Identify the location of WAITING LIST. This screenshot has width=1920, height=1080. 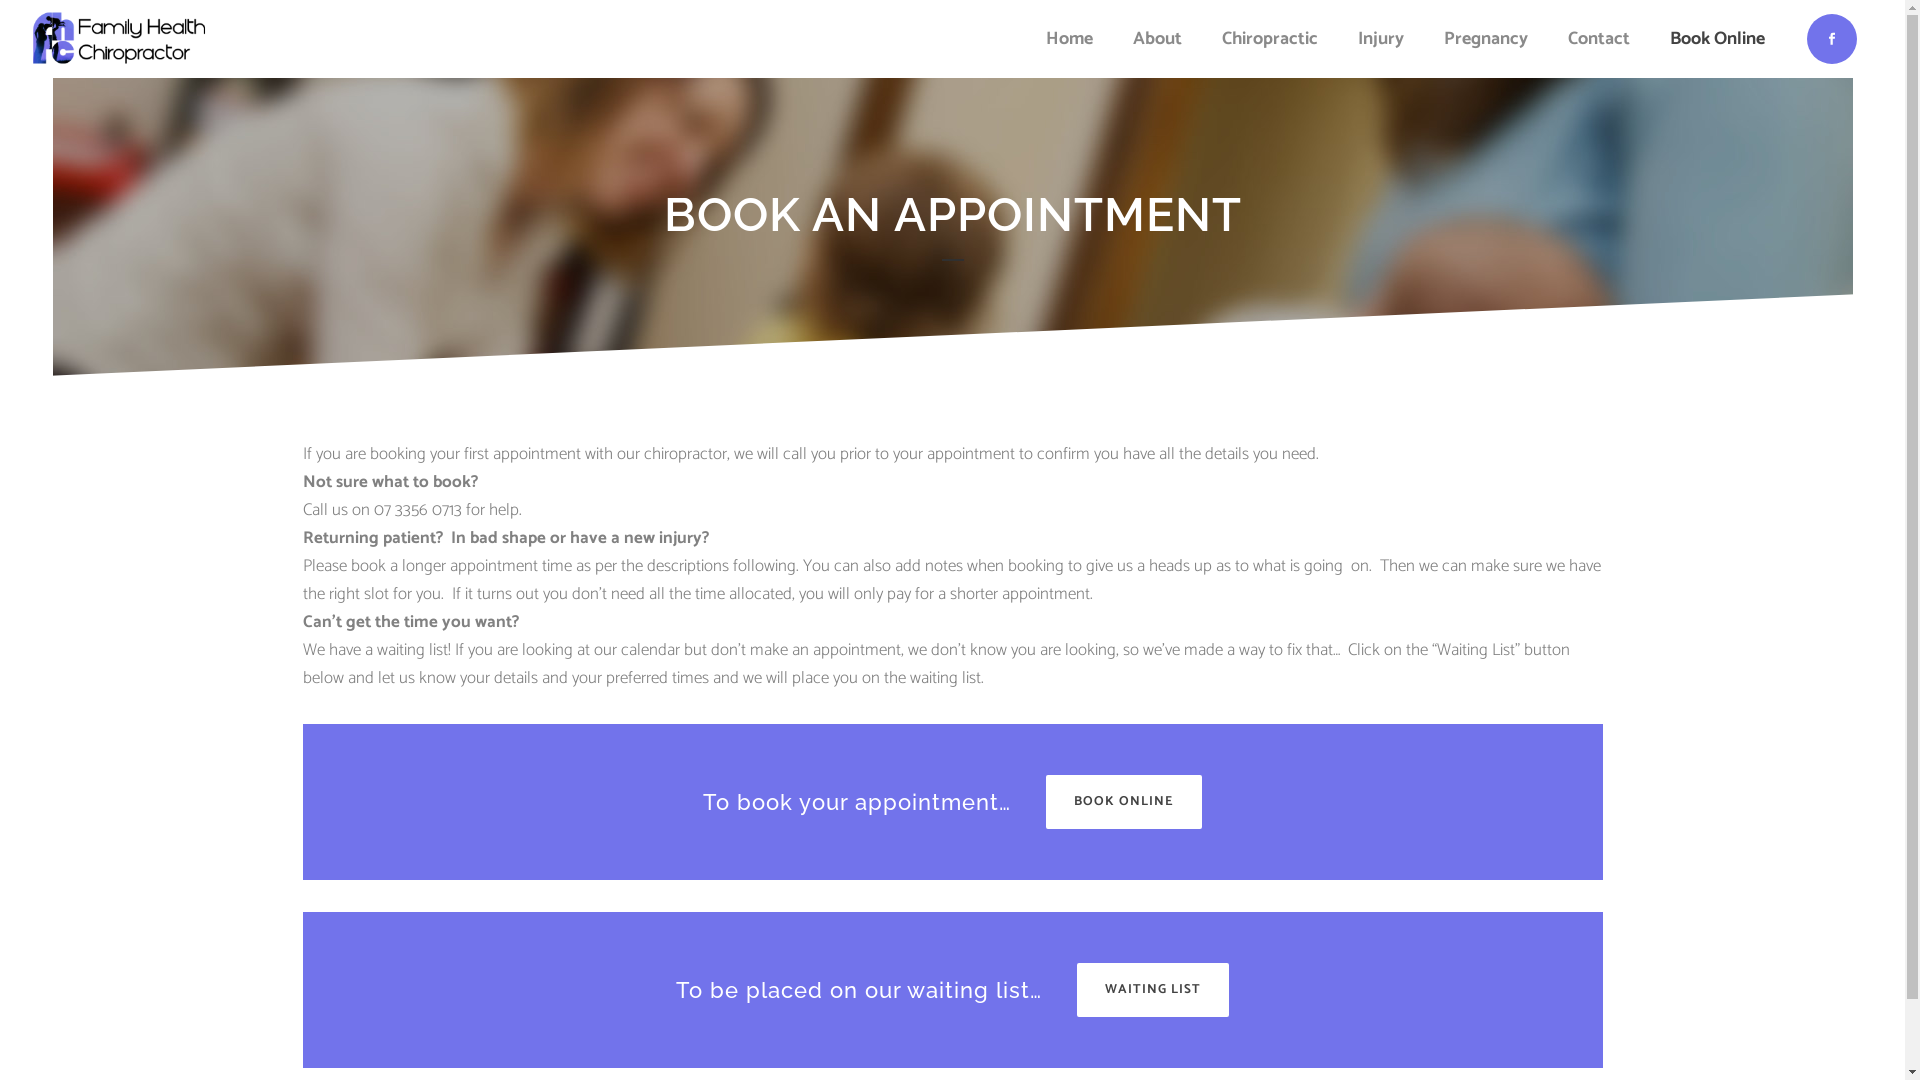
(1153, 990).